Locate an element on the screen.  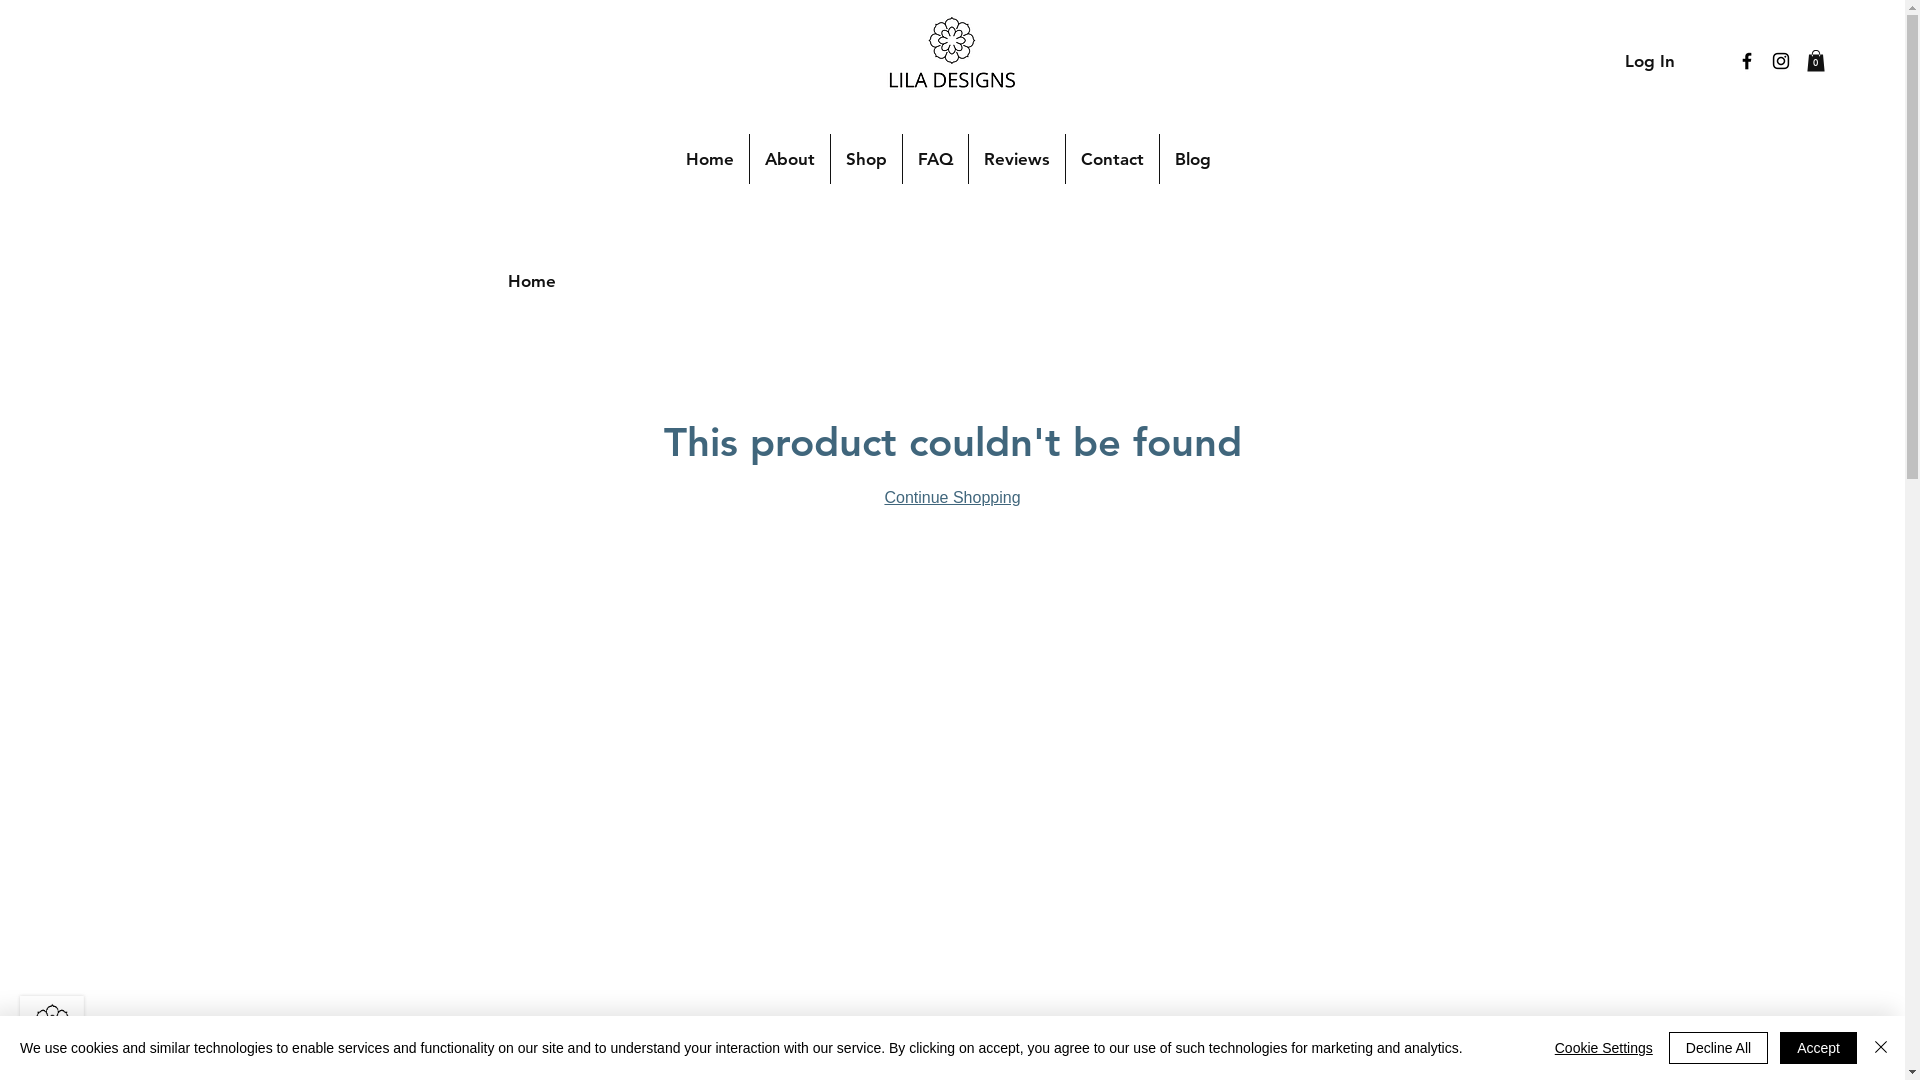
0 is located at coordinates (1816, 61).